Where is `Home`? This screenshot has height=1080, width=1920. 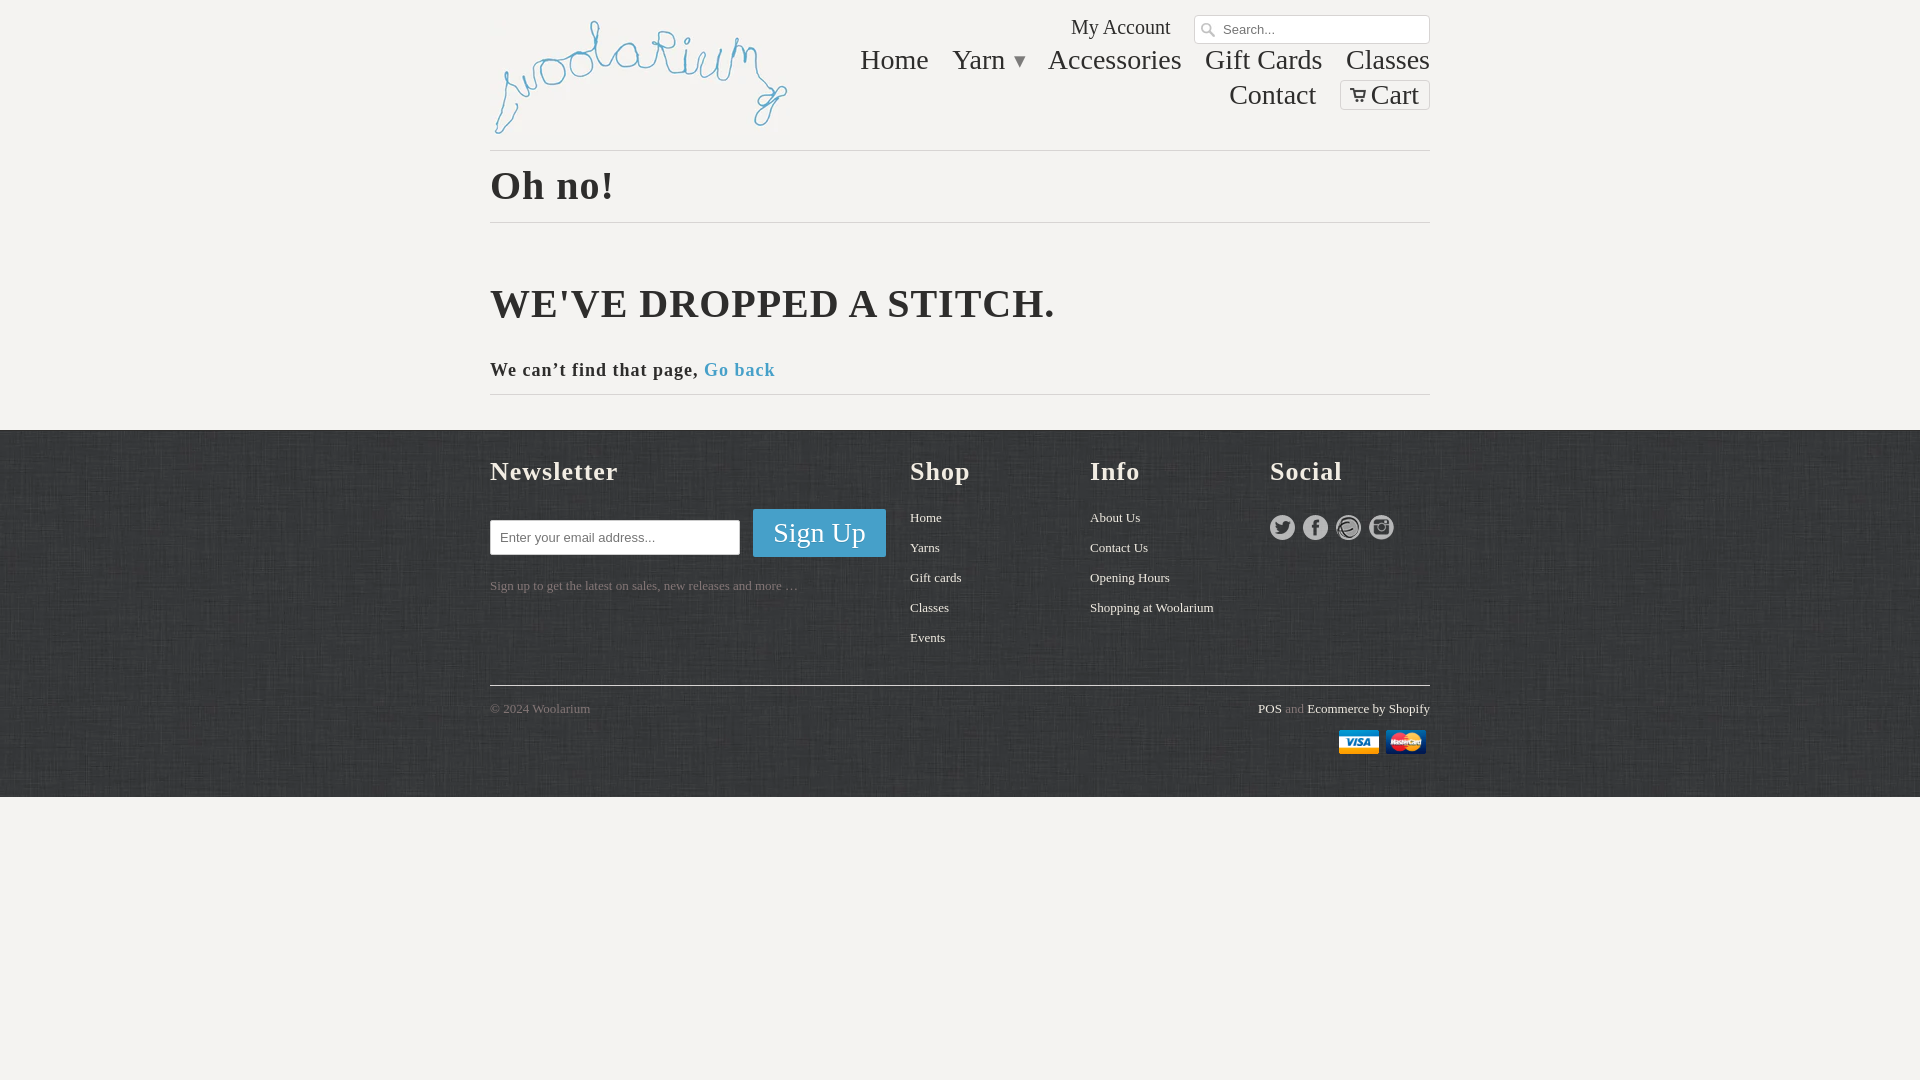 Home is located at coordinates (894, 64).